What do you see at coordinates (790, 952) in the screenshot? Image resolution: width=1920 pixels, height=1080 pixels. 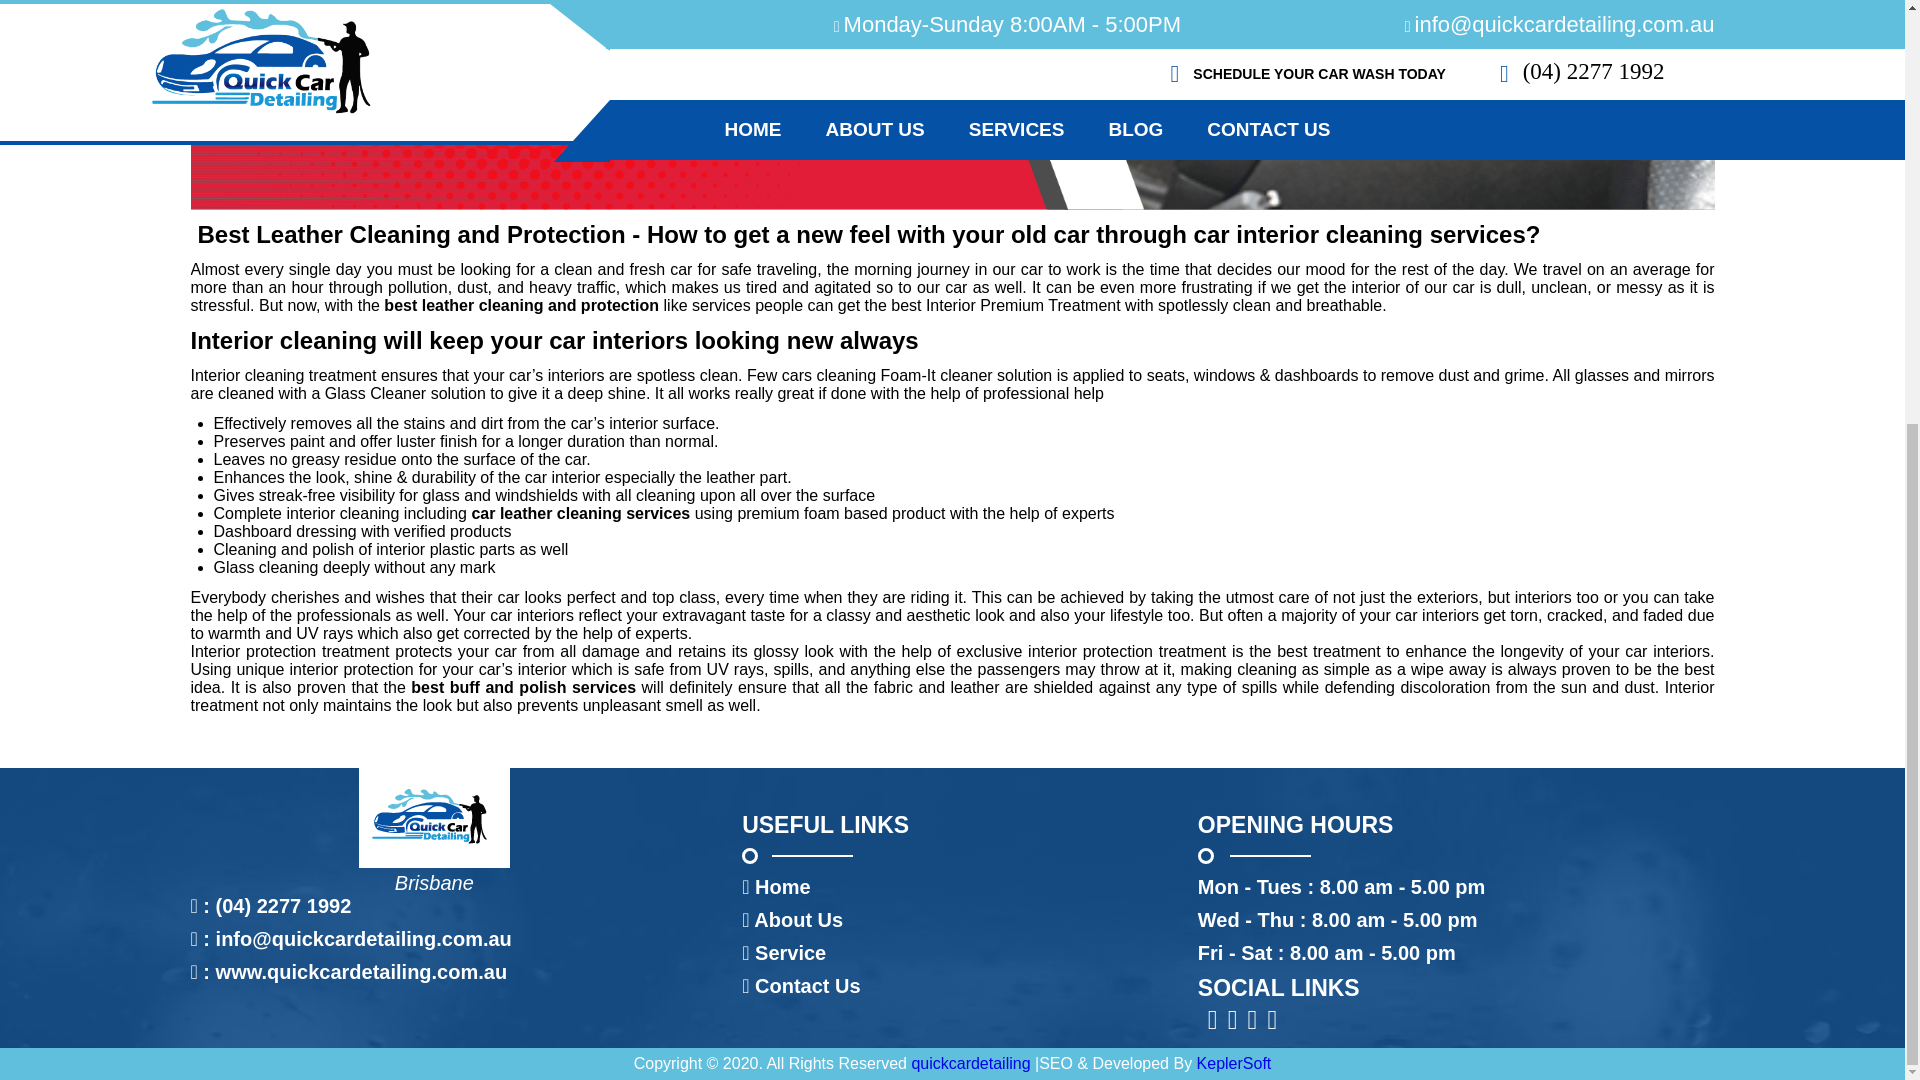 I see `Service` at bounding box center [790, 952].